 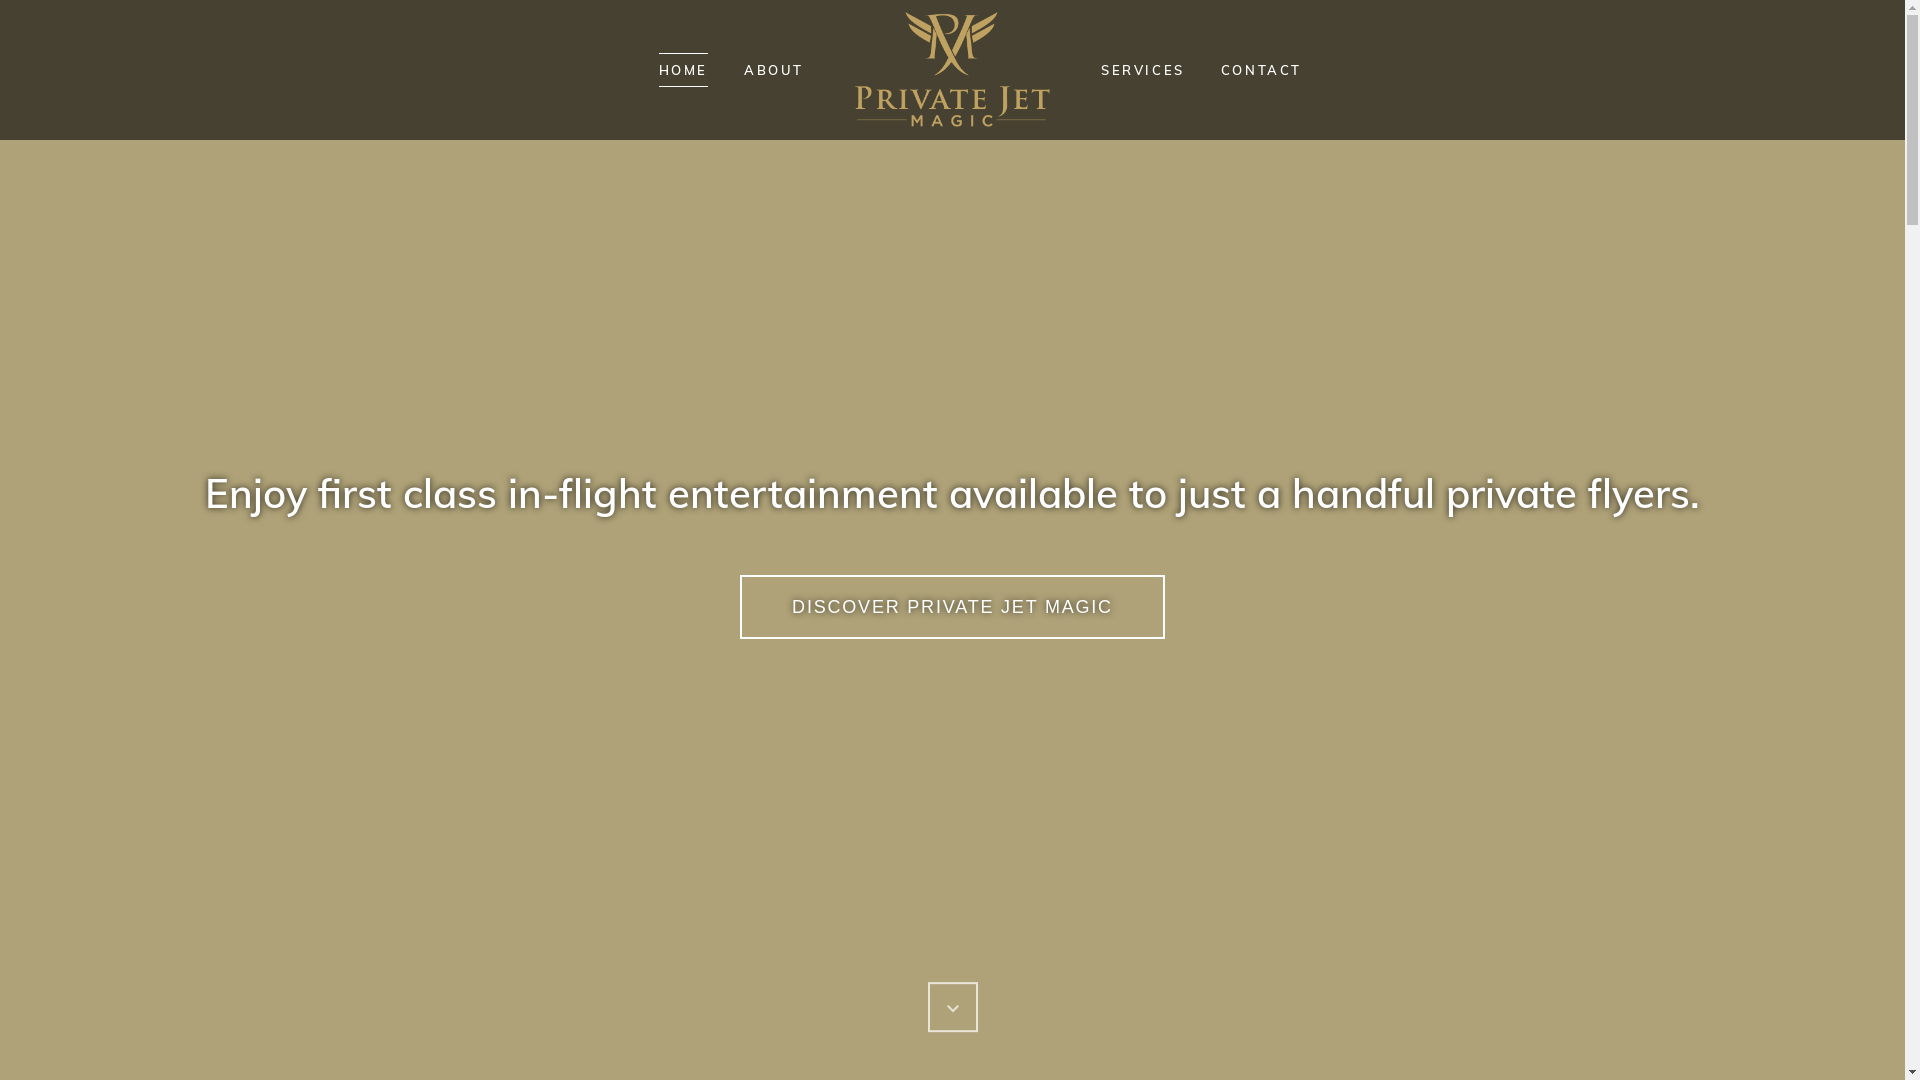 I want to click on CONTACT, so click(x=1262, y=70).